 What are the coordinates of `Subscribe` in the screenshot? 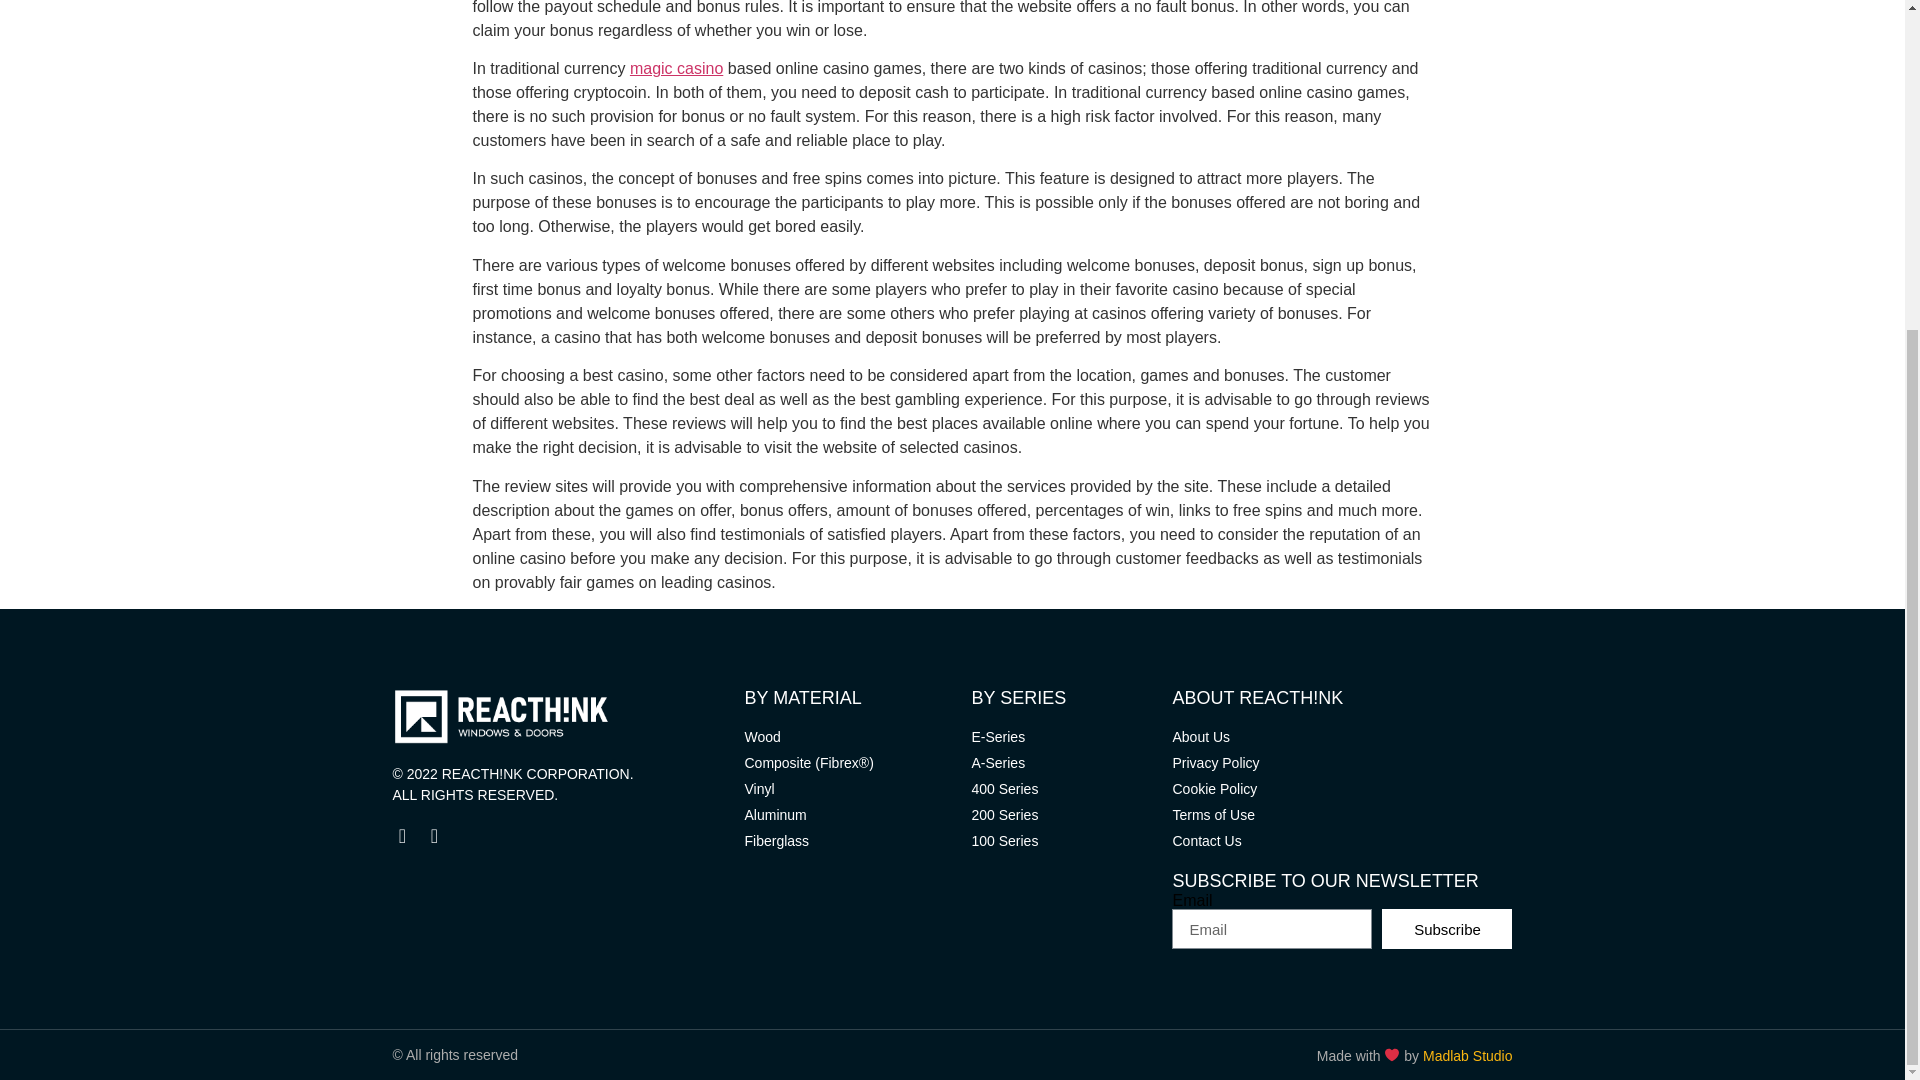 It's located at (1447, 929).